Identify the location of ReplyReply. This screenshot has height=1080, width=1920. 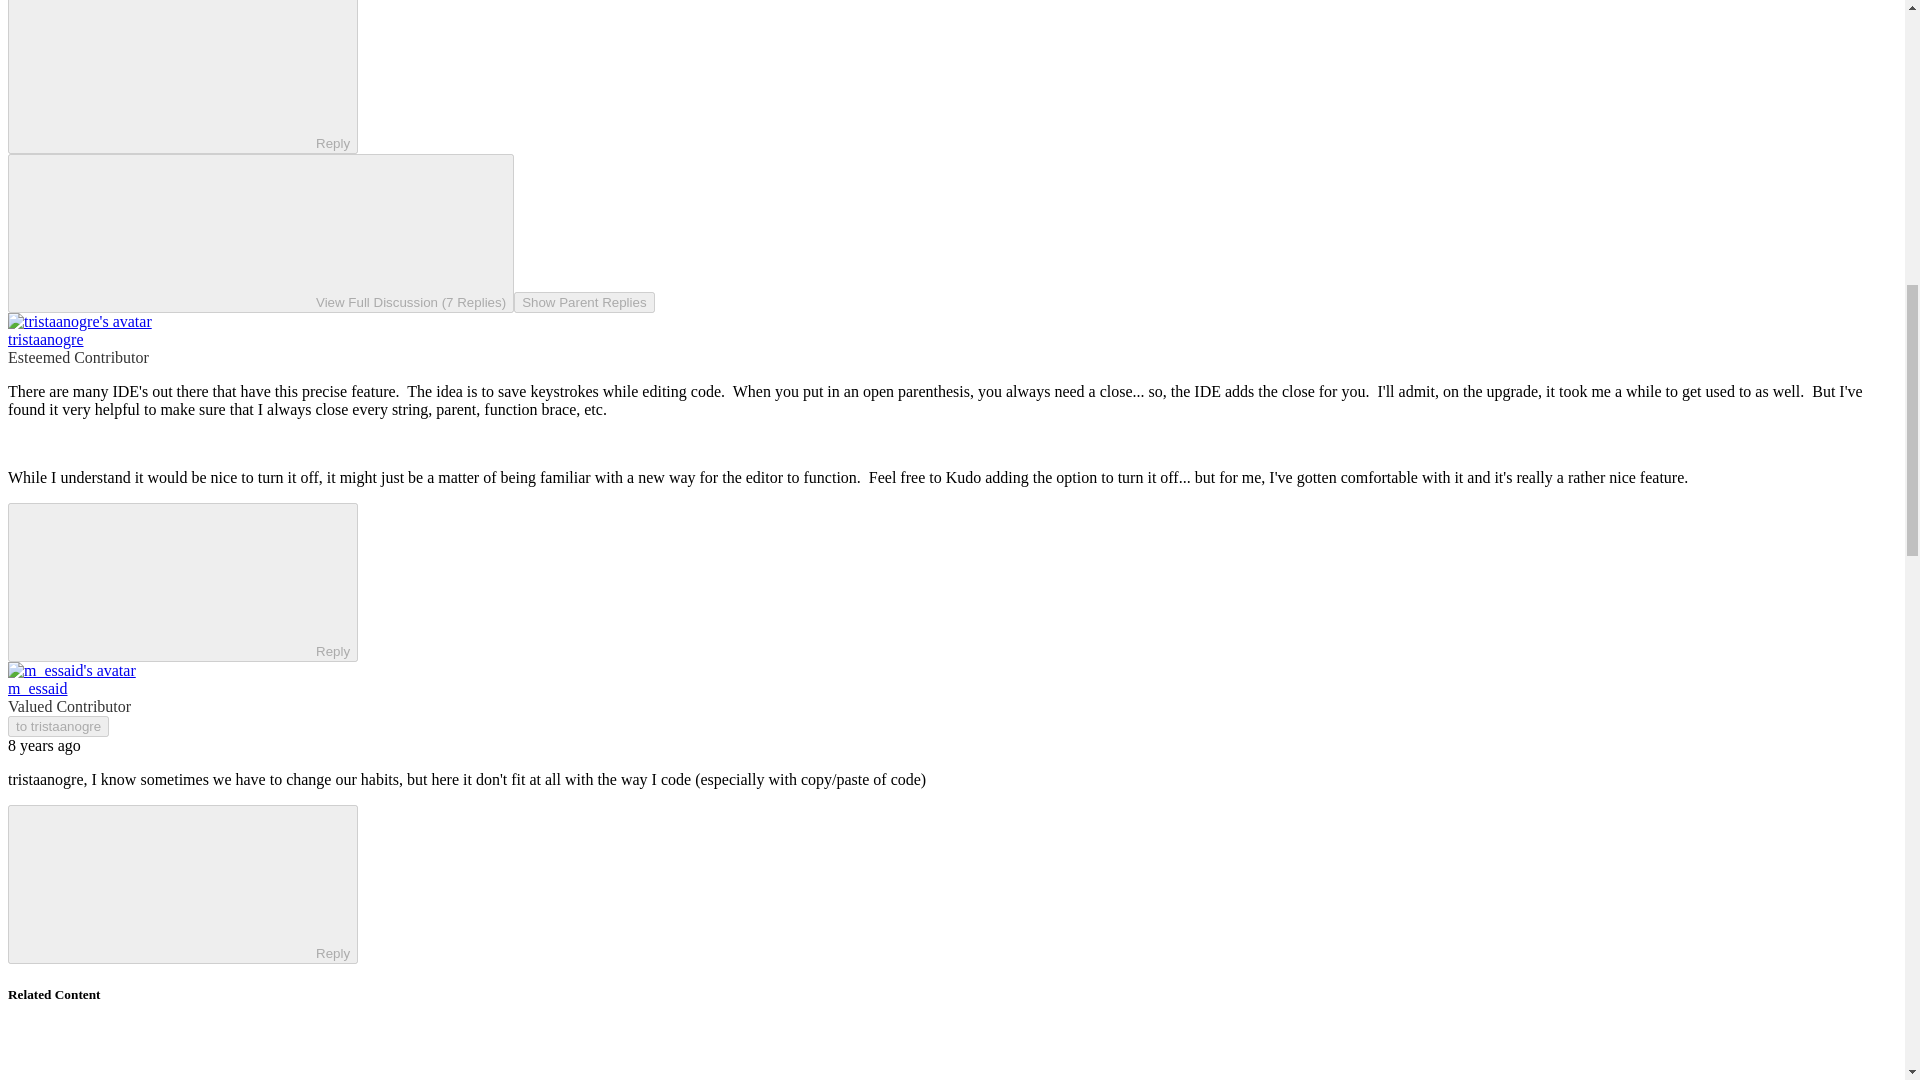
(182, 884).